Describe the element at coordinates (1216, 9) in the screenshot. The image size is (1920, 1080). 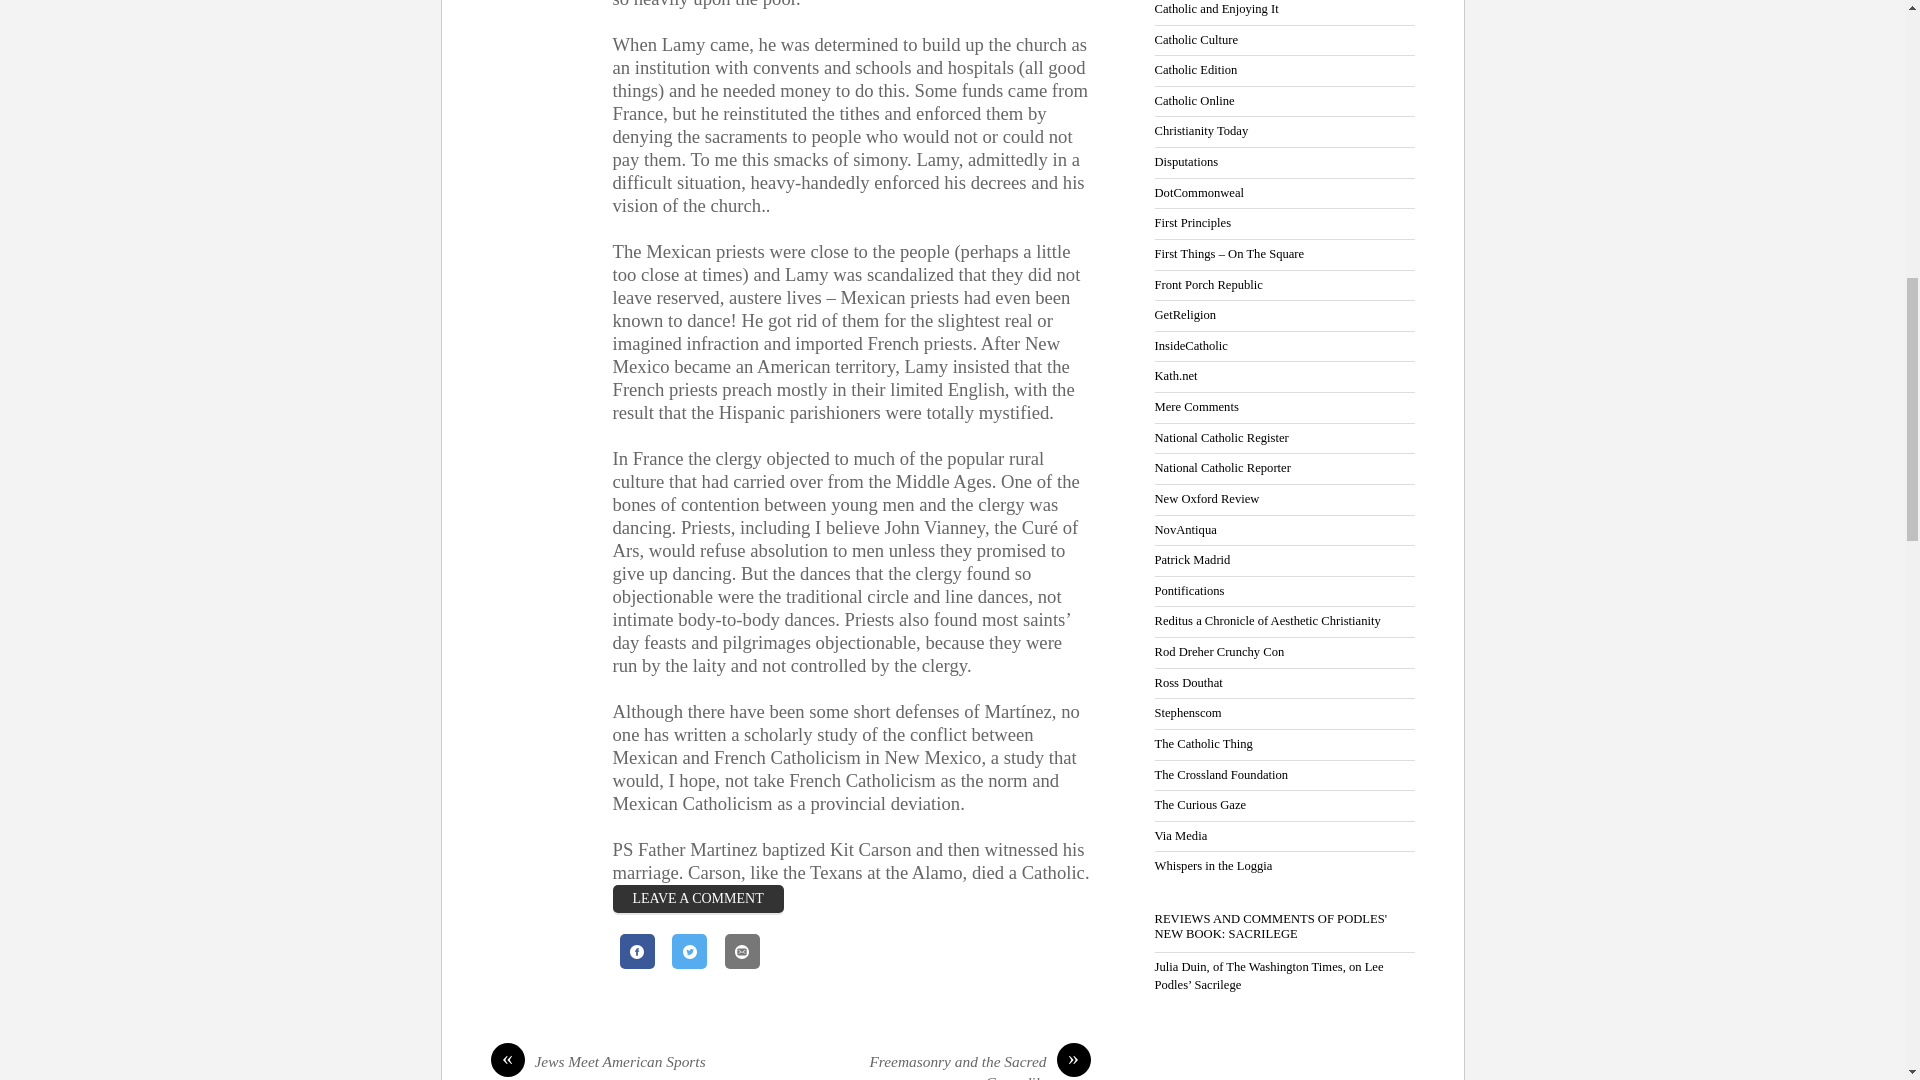
I see `Catholic and Enjoying It` at that location.